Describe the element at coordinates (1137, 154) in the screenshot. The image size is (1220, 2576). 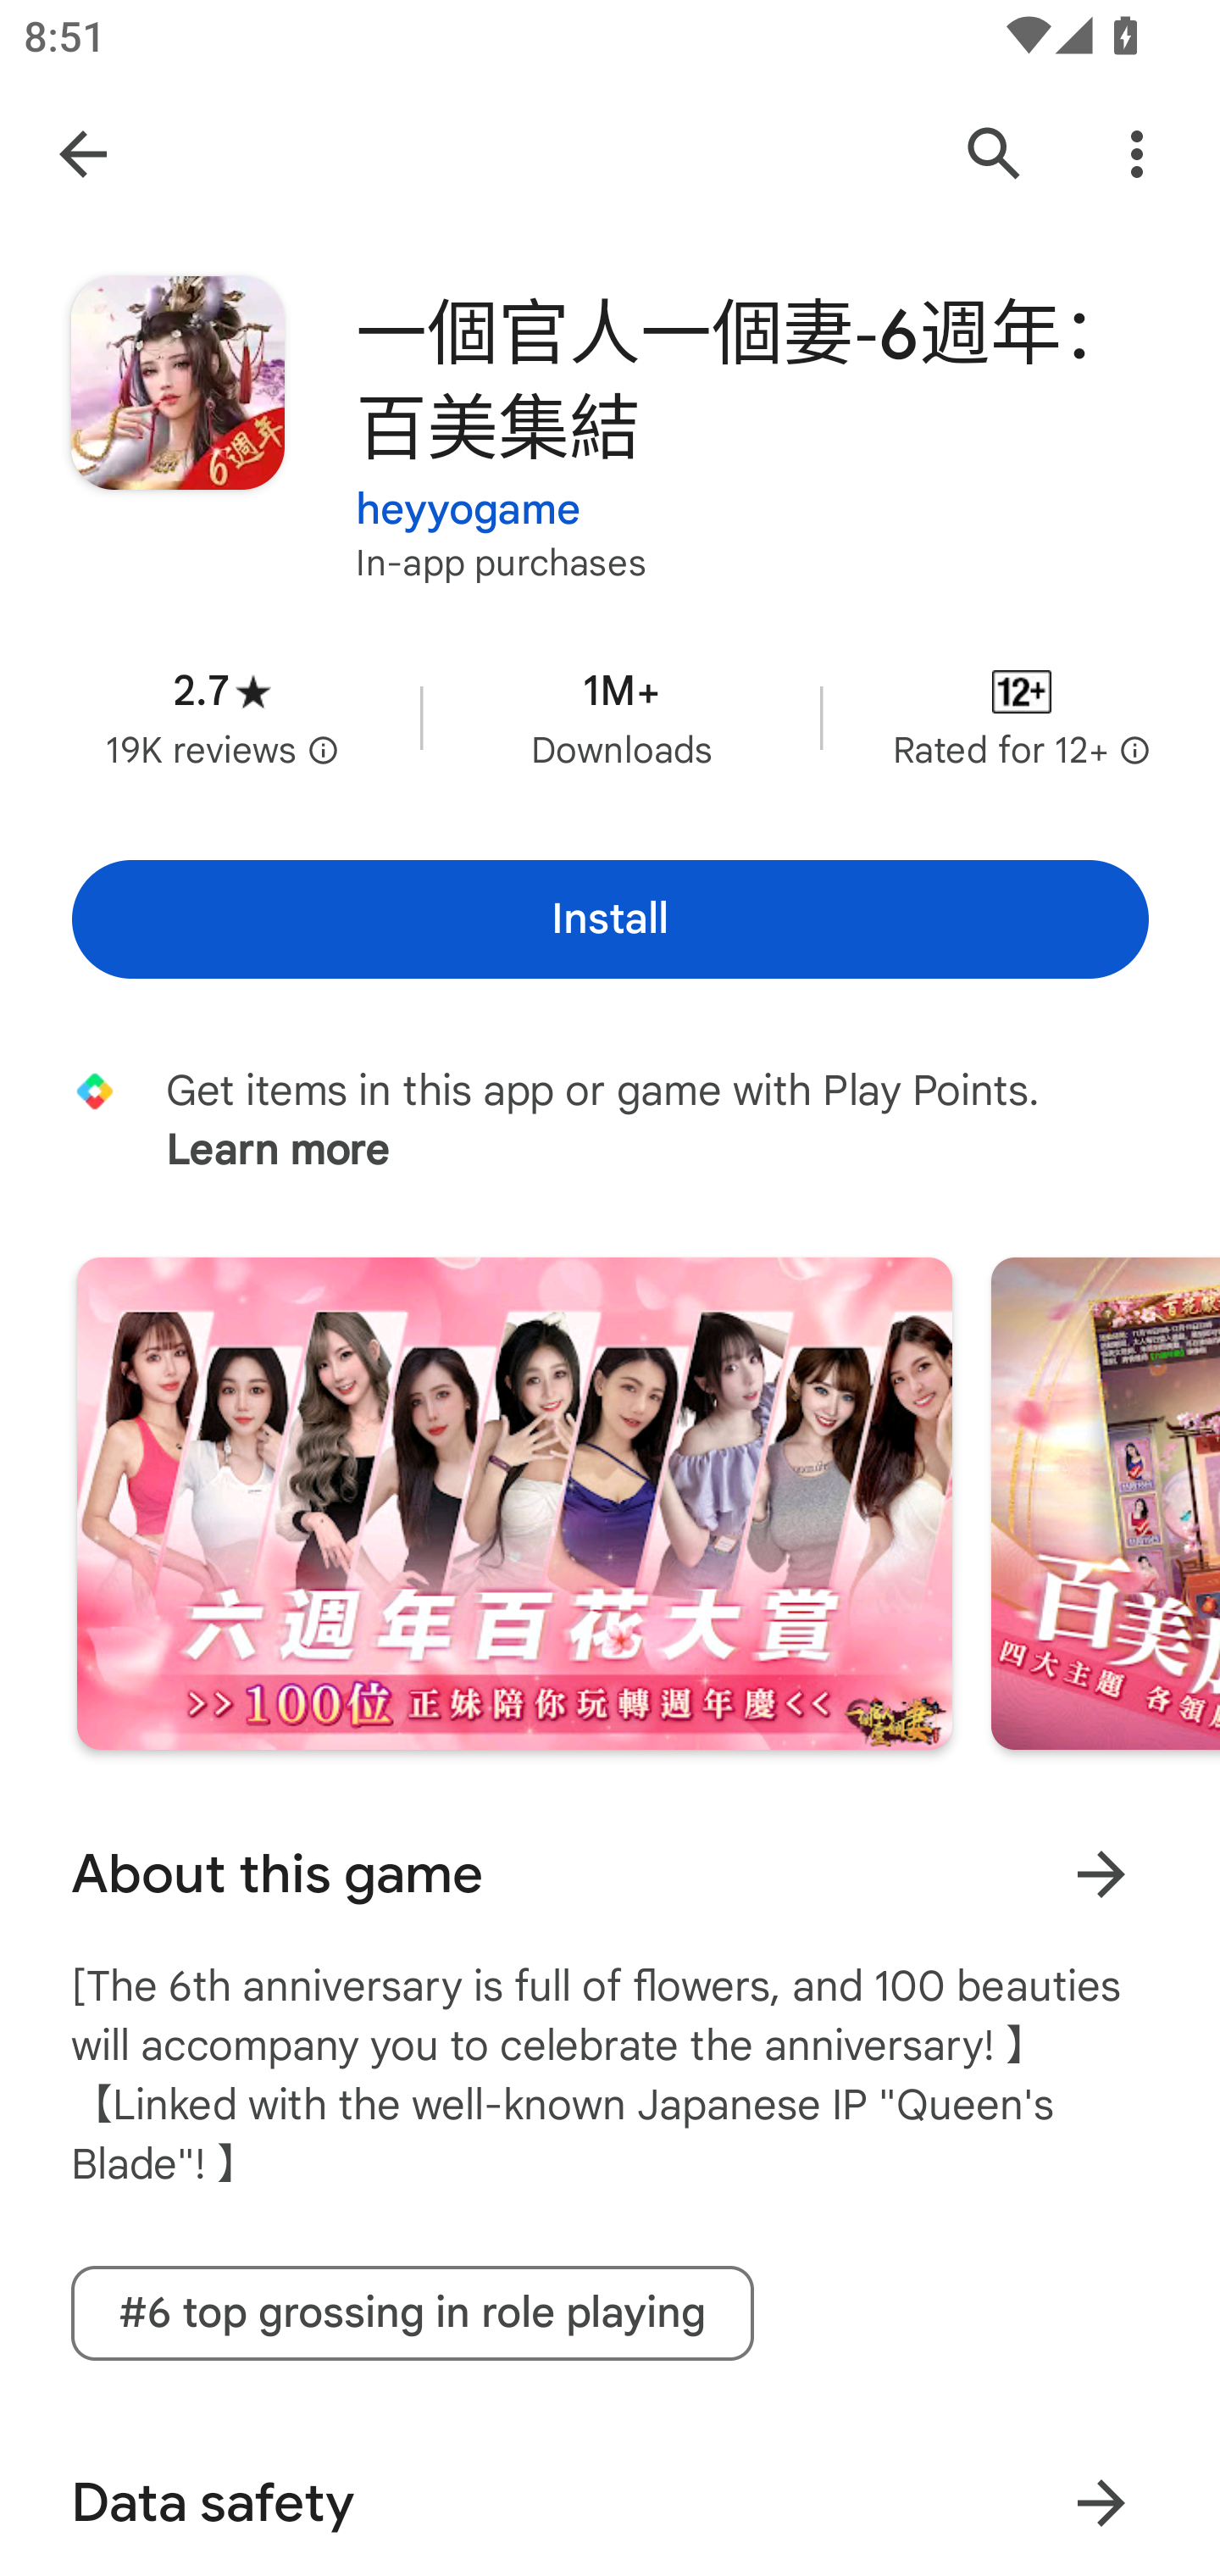
I see `More Options` at that location.